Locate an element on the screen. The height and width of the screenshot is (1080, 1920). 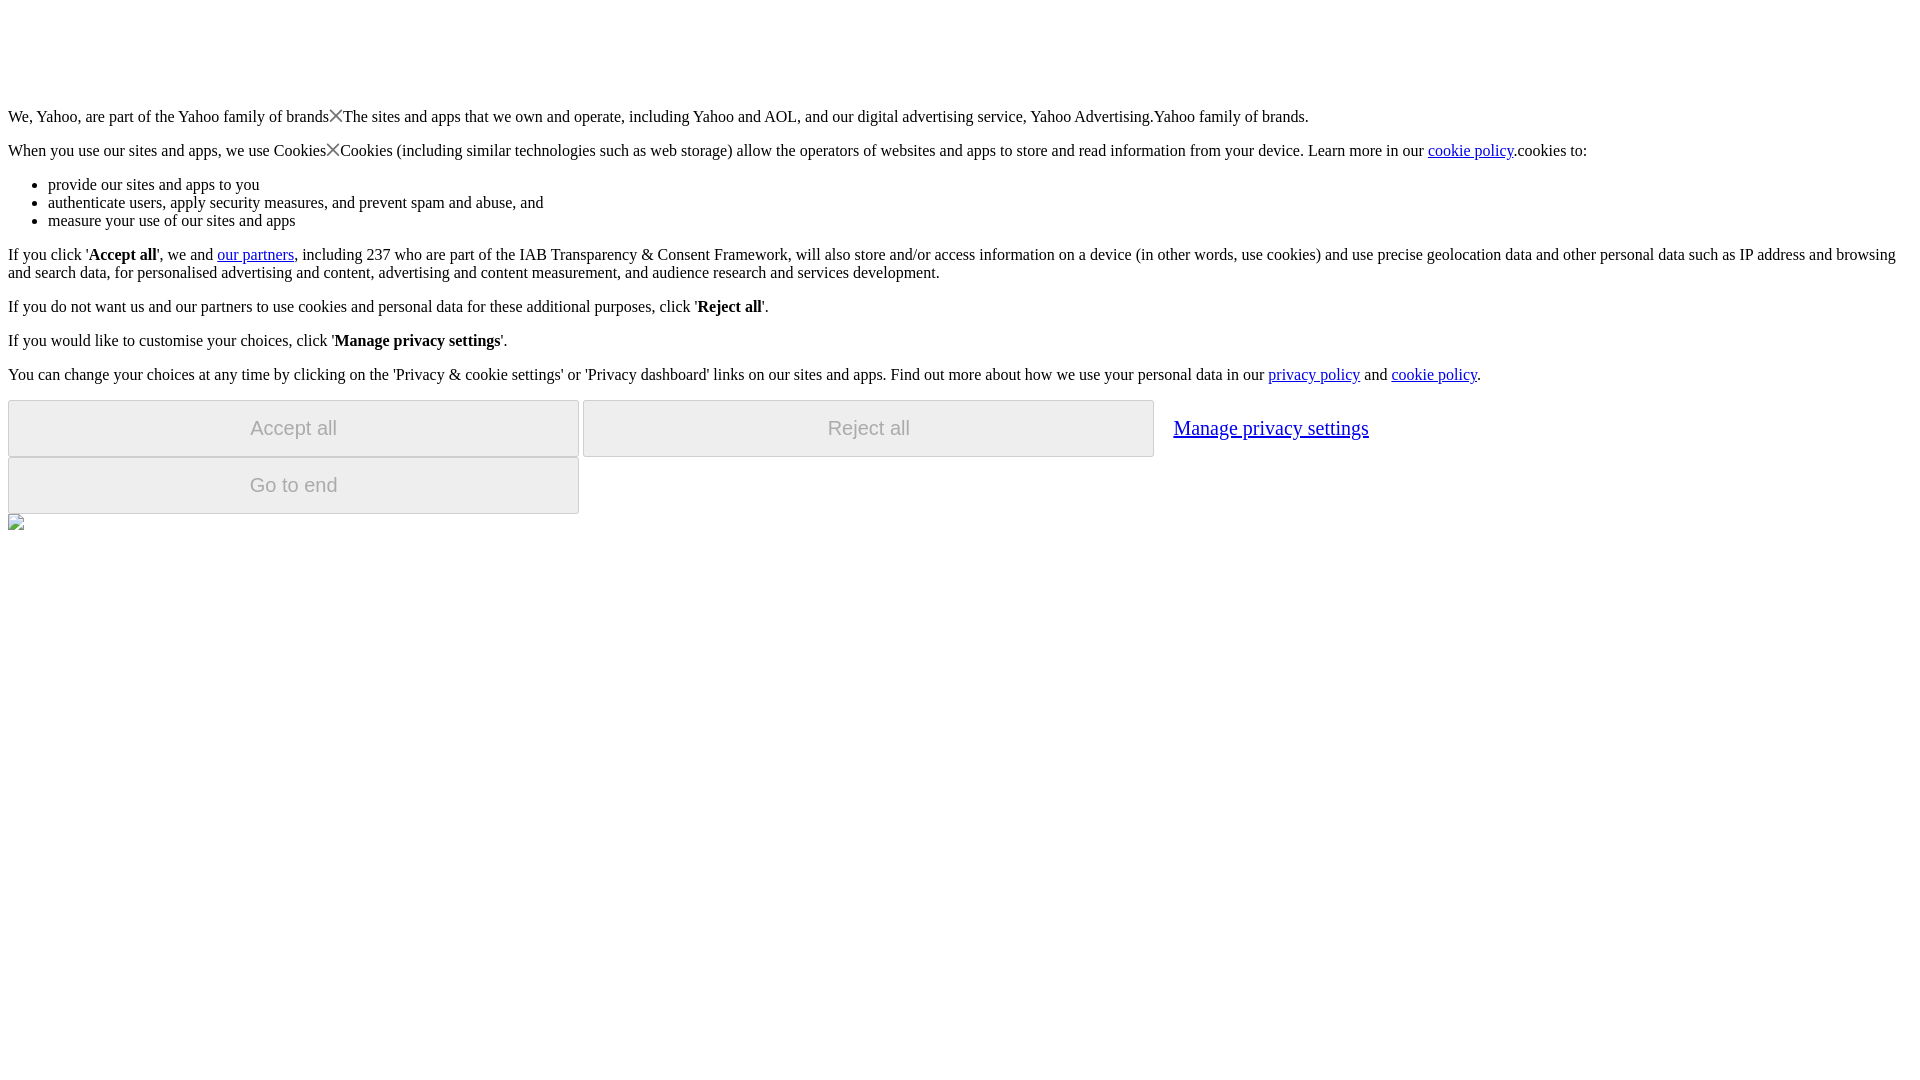
our partners is located at coordinates (254, 254).